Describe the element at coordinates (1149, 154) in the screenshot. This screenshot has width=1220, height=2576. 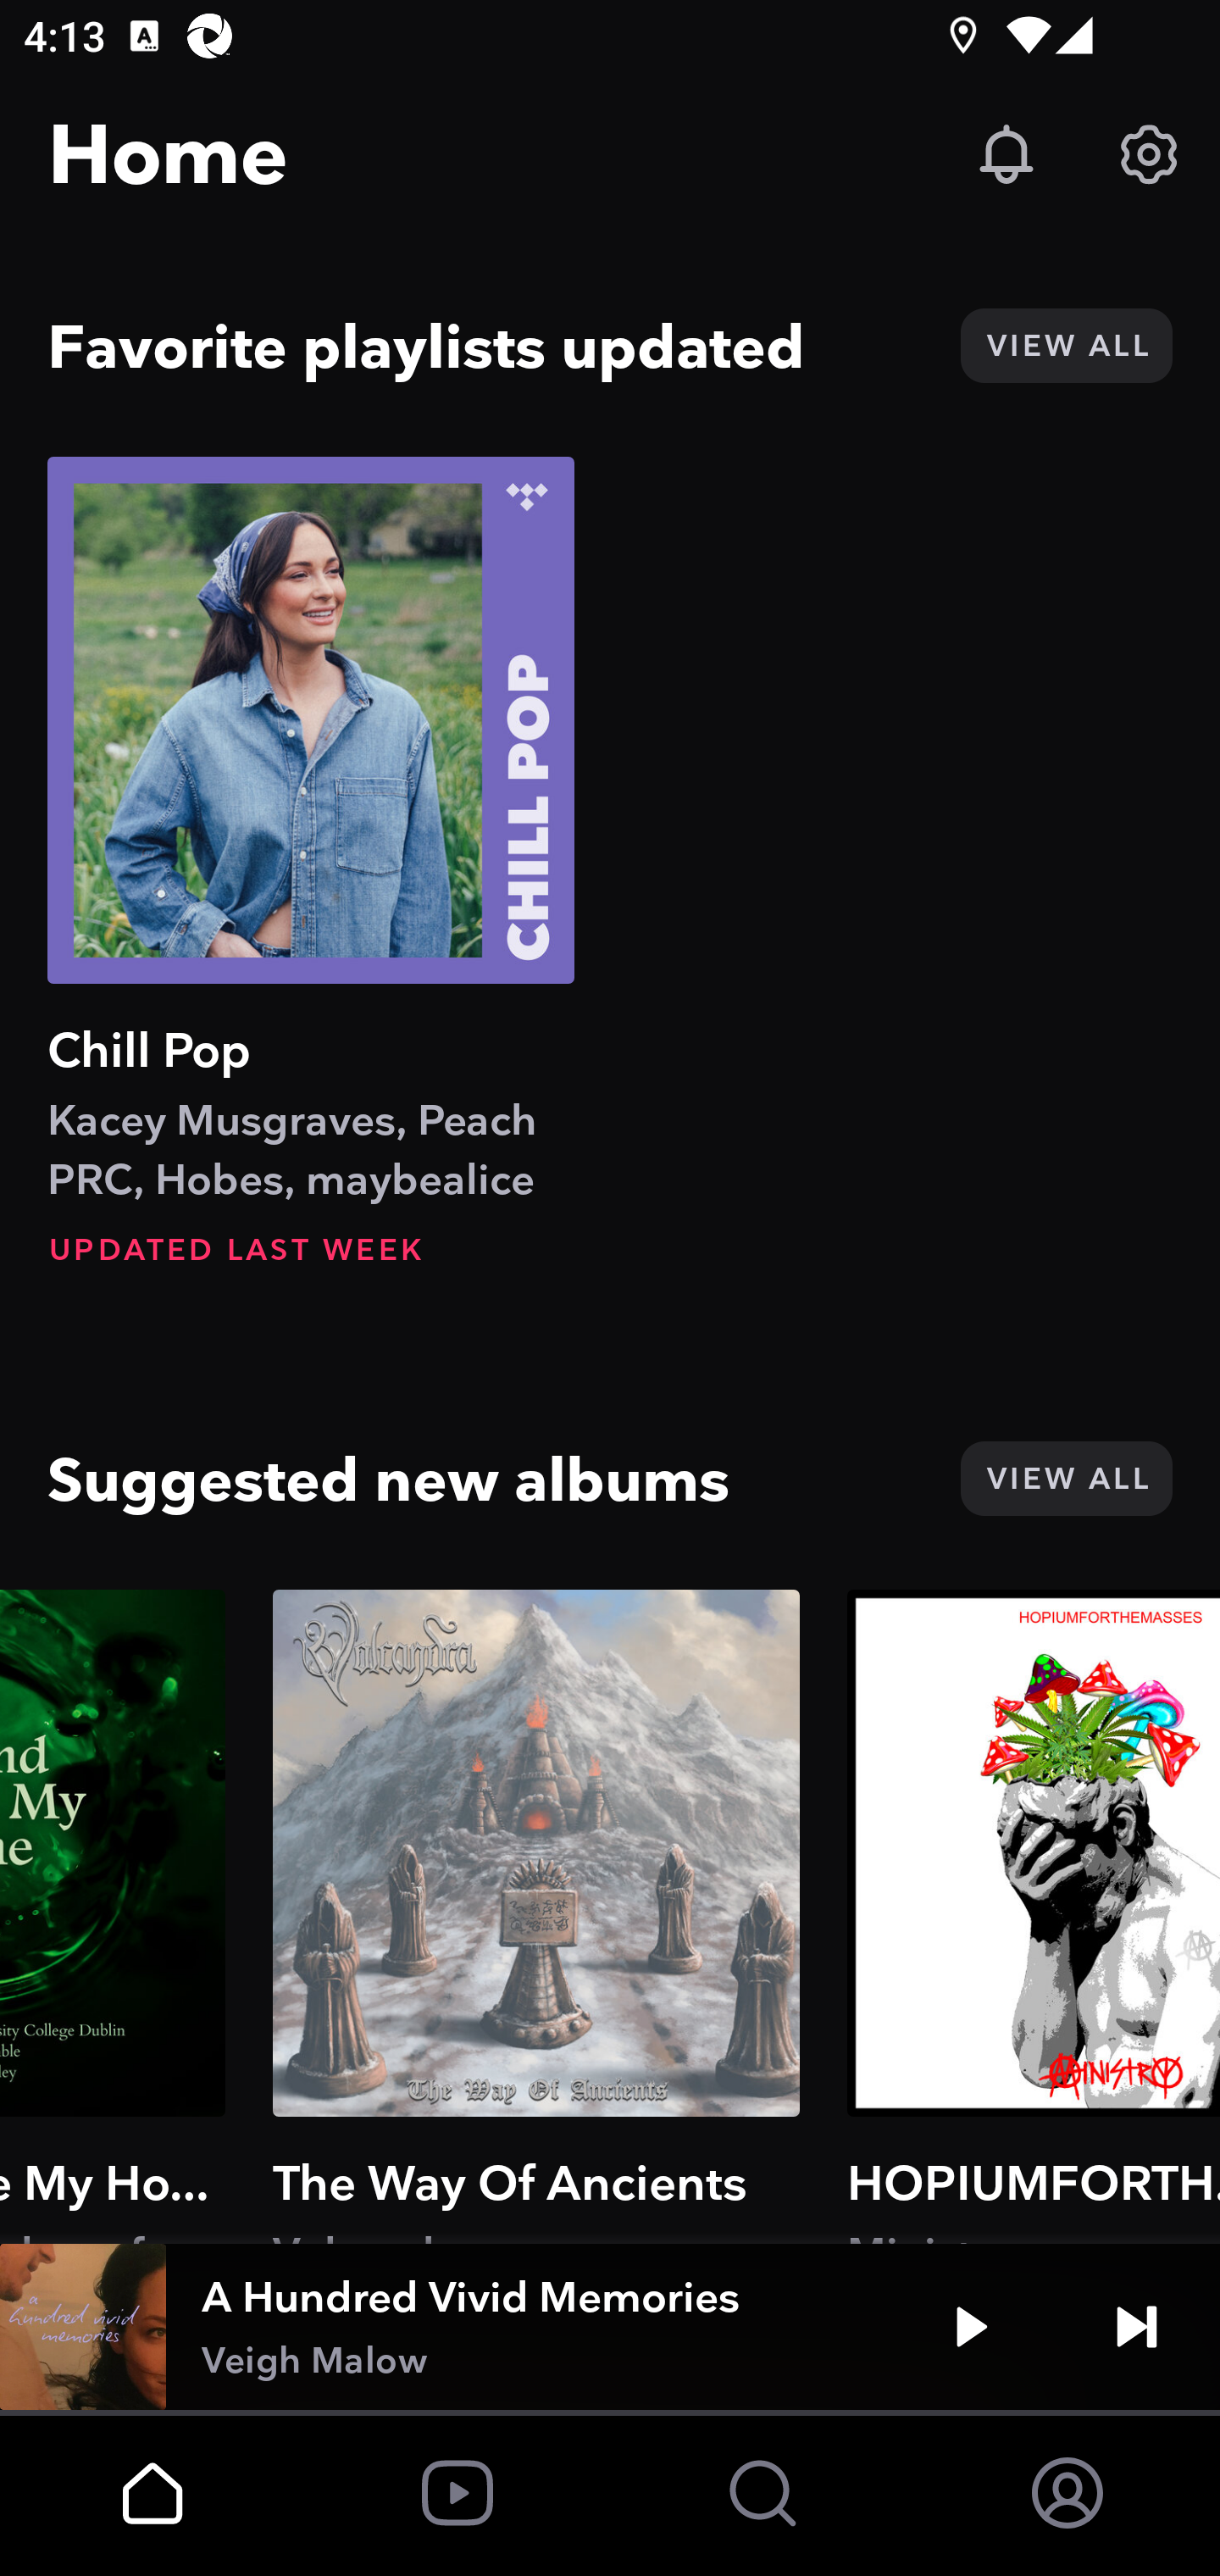
I see `Settings` at that location.